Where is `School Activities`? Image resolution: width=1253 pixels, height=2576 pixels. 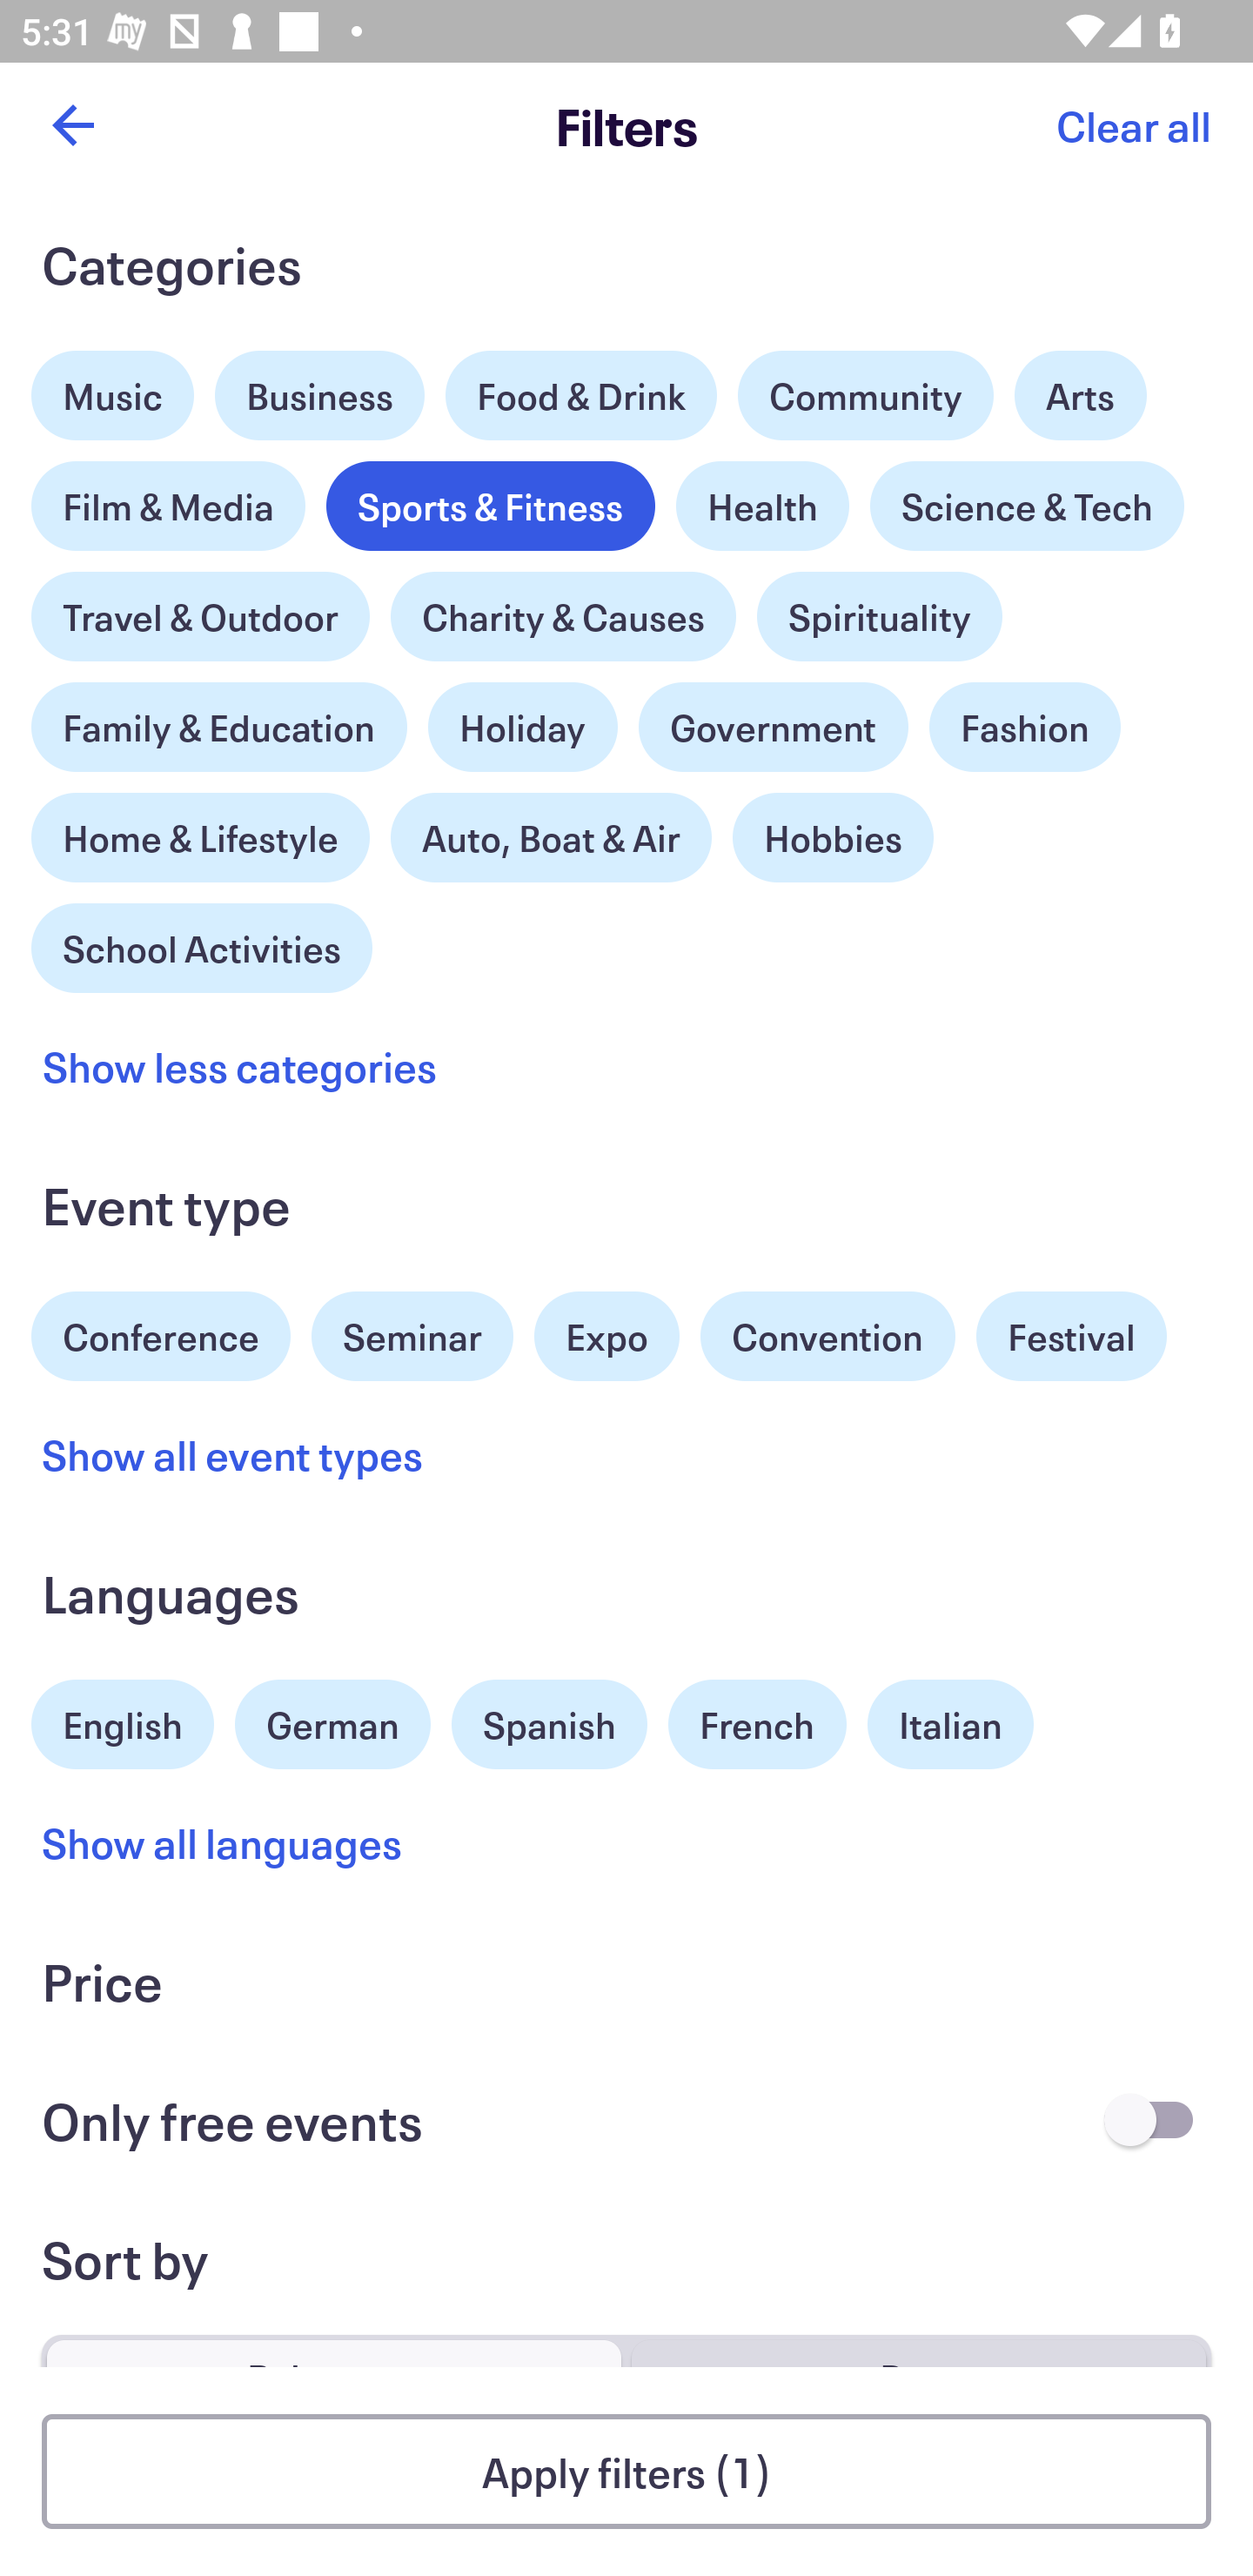 School Activities is located at coordinates (202, 945).